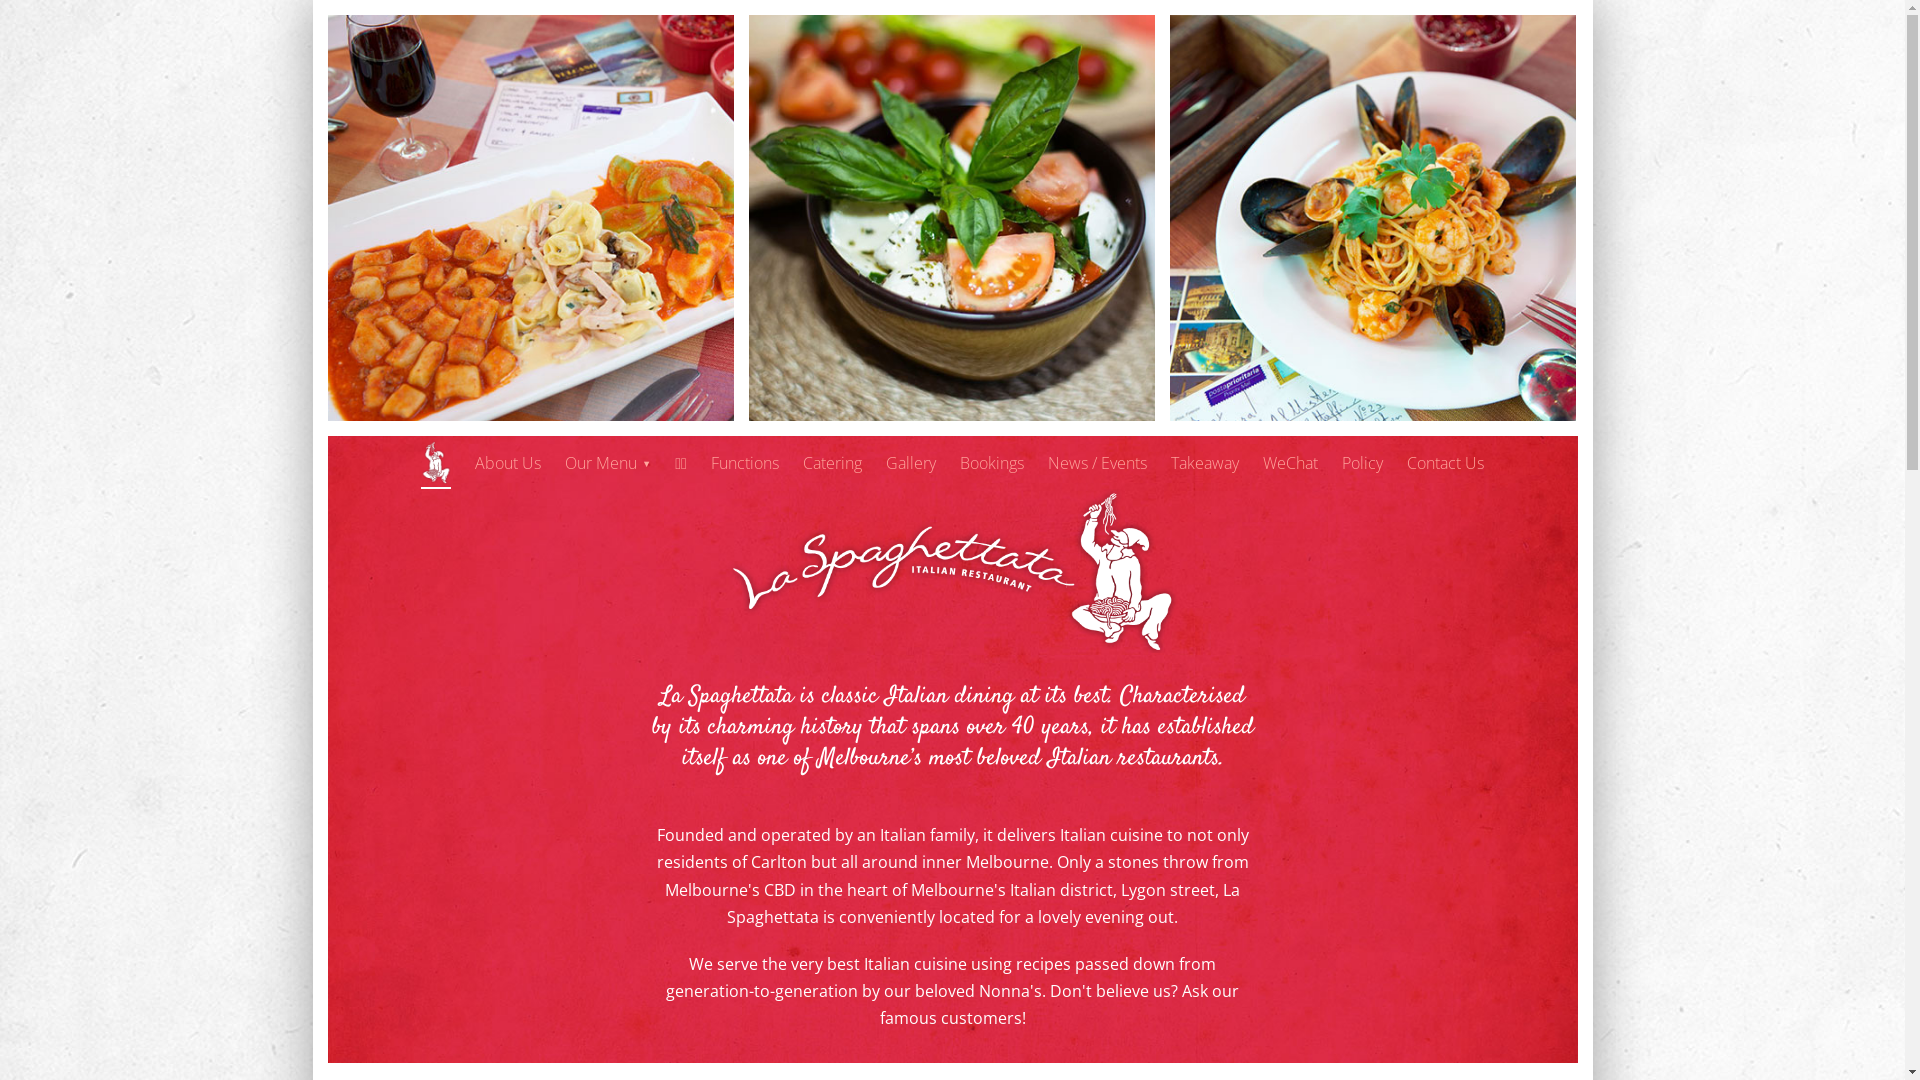 The image size is (1920, 1080). I want to click on News / Events, so click(1098, 464).